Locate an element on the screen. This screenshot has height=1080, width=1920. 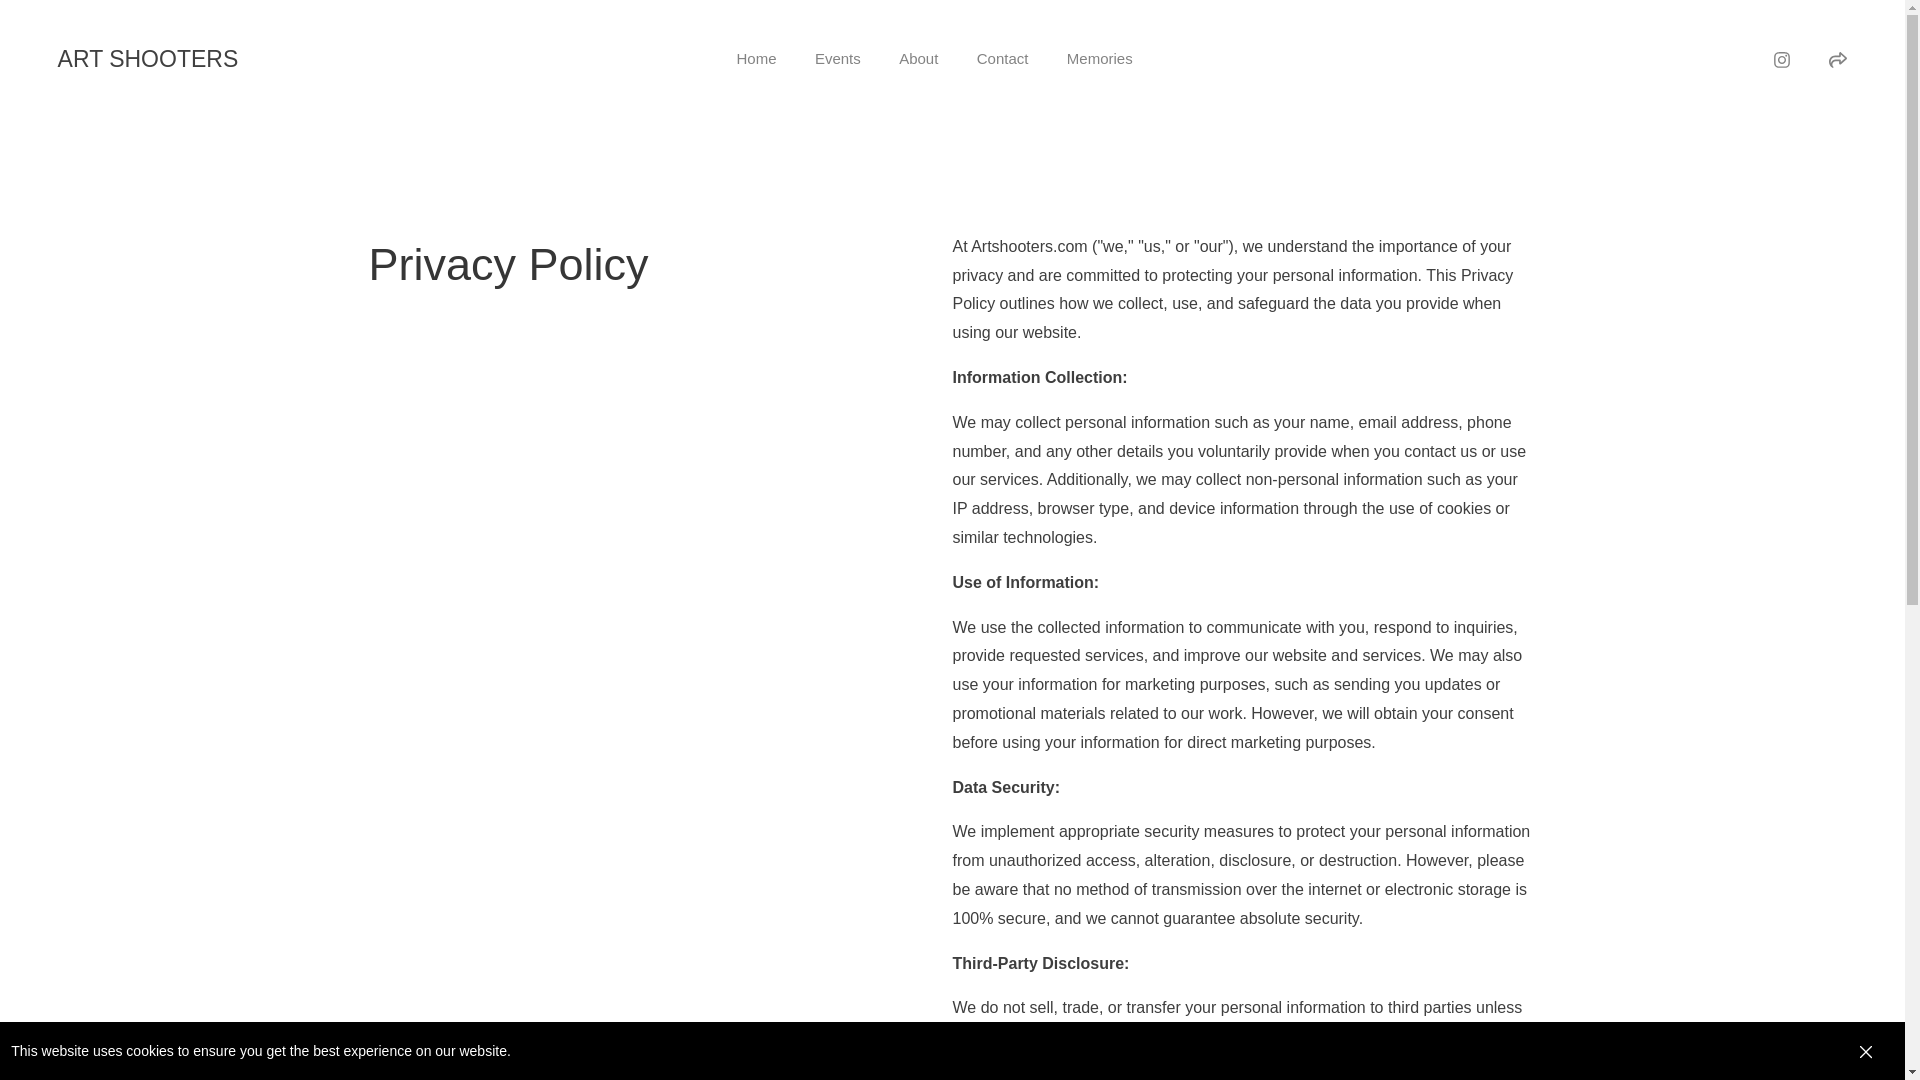
Memories is located at coordinates (1100, 59).